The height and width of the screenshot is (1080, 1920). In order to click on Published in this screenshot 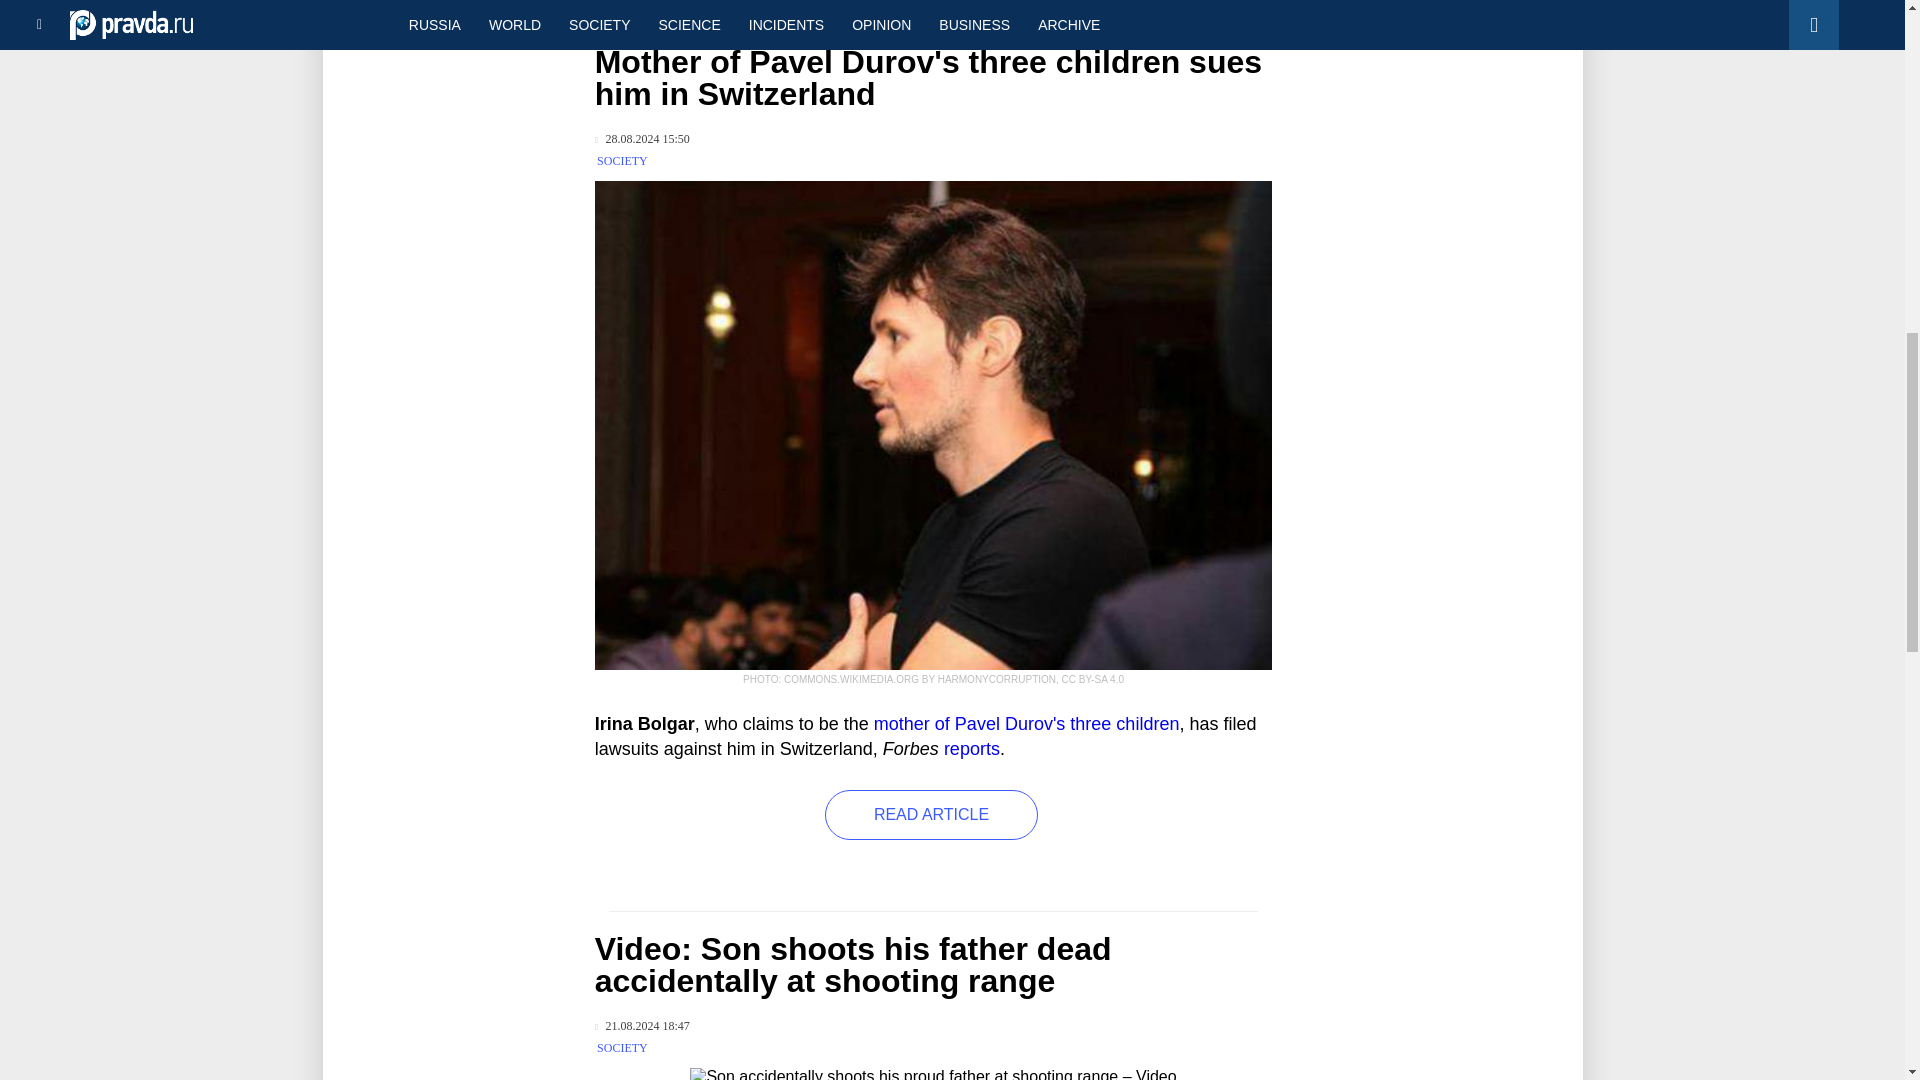, I will do `click(642, 1026)`.